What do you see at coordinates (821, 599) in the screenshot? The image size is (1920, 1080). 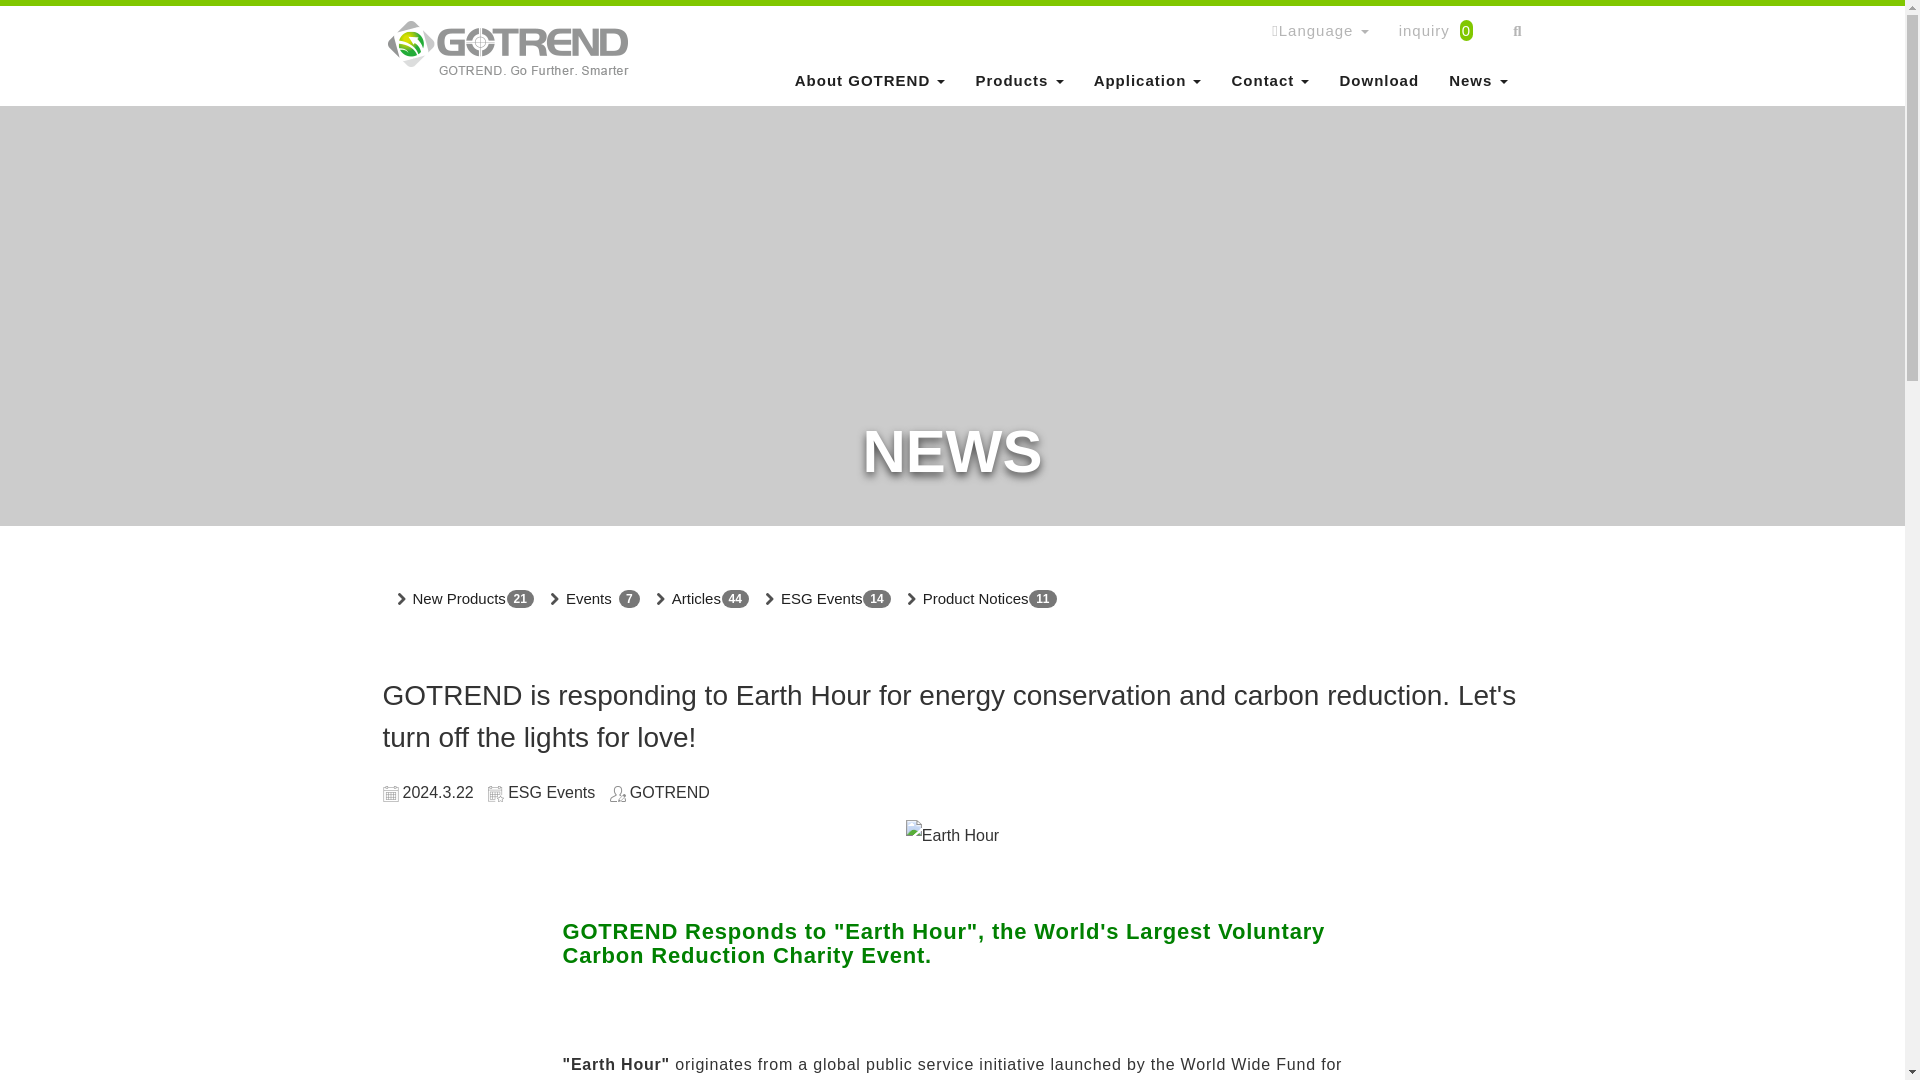 I see `ESG Events` at bounding box center [821, 599].